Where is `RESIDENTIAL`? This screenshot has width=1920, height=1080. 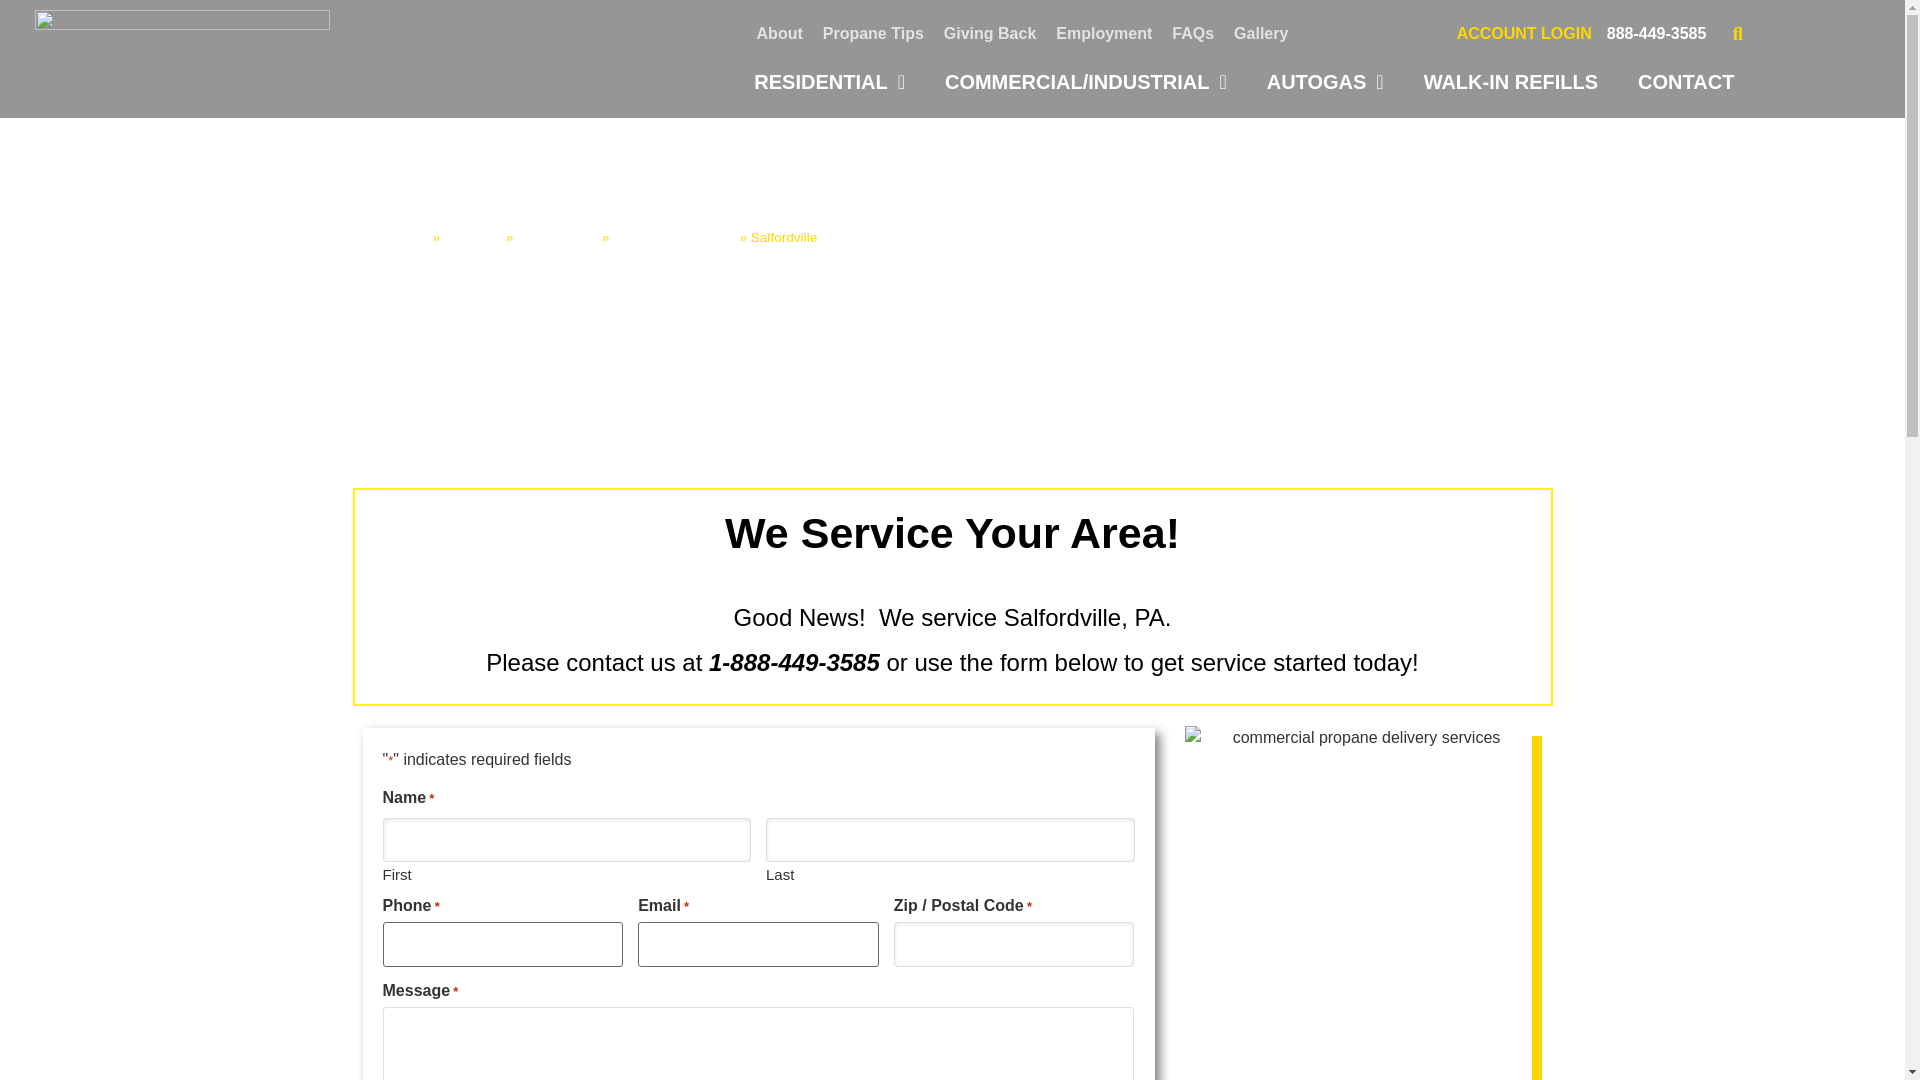 RESIDENTIAL is located at coordinates (829, 82).